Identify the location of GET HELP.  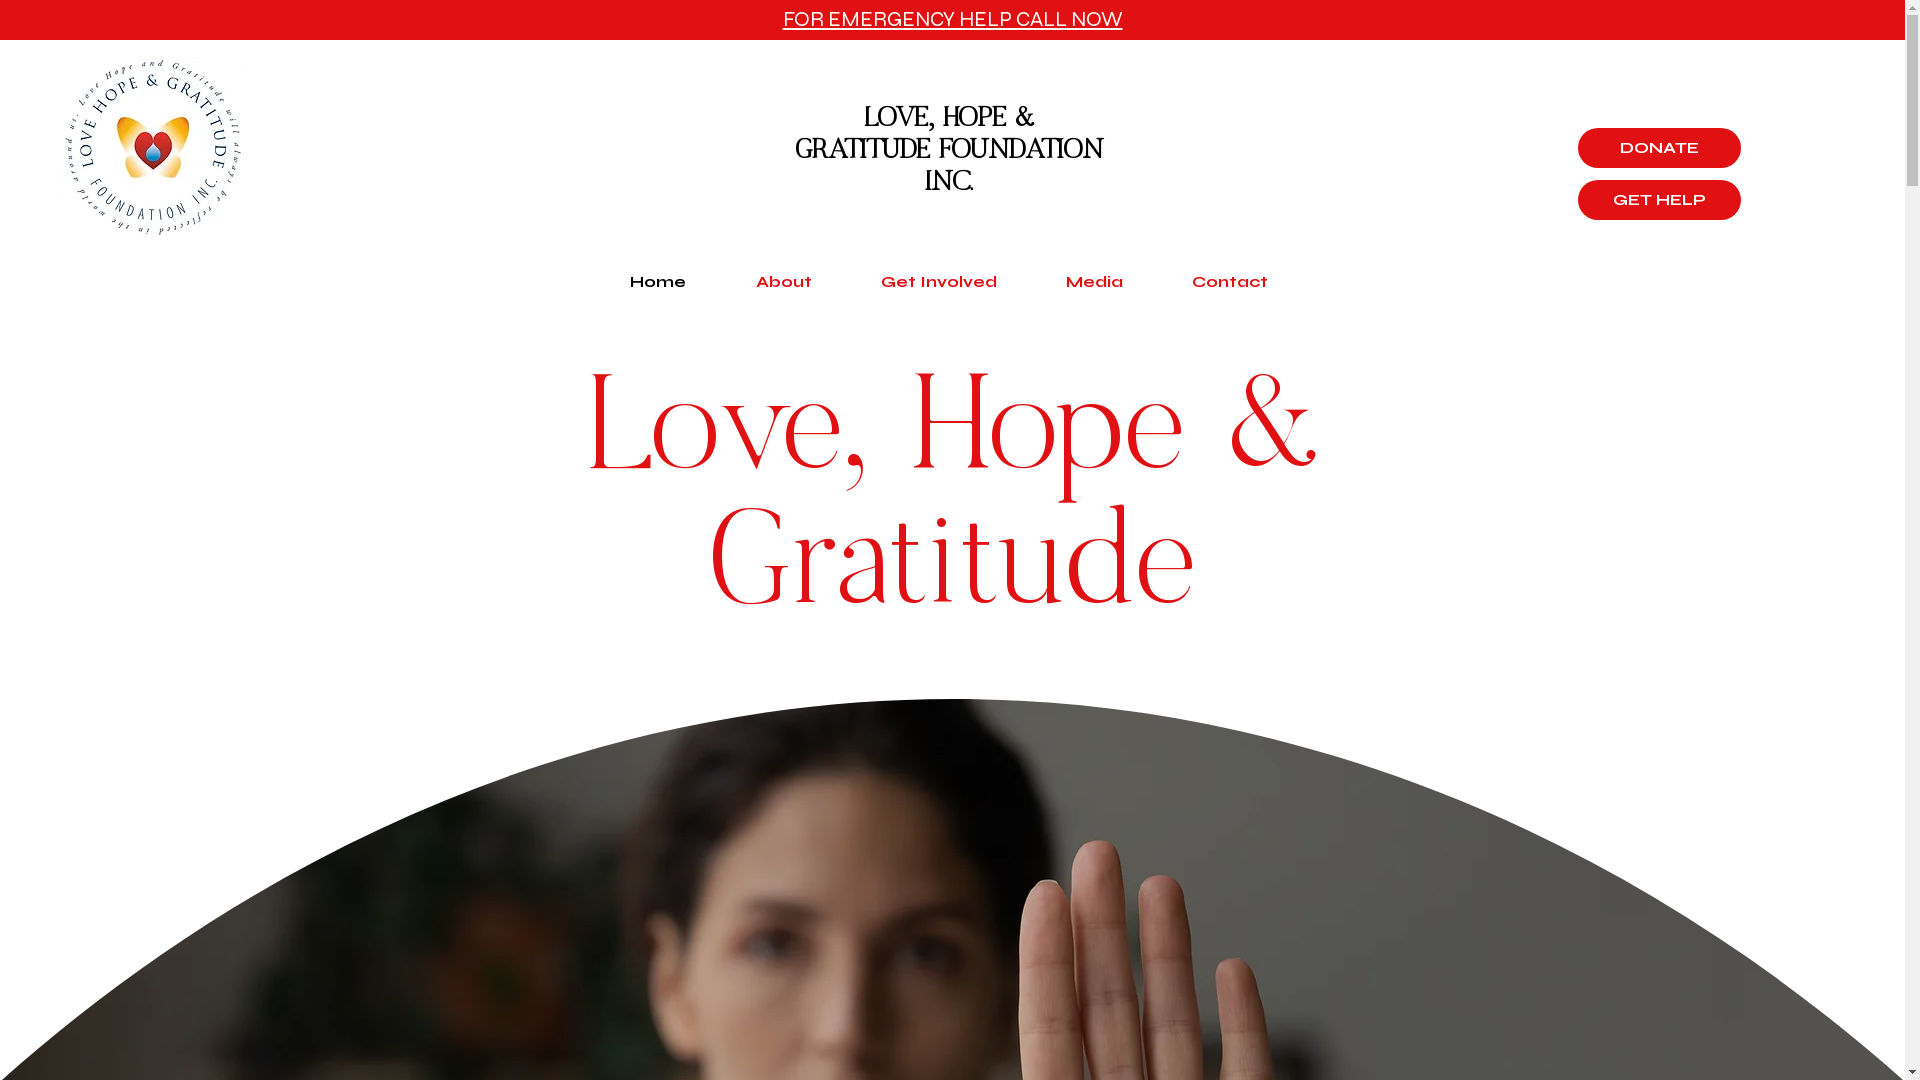
(1660, 200).